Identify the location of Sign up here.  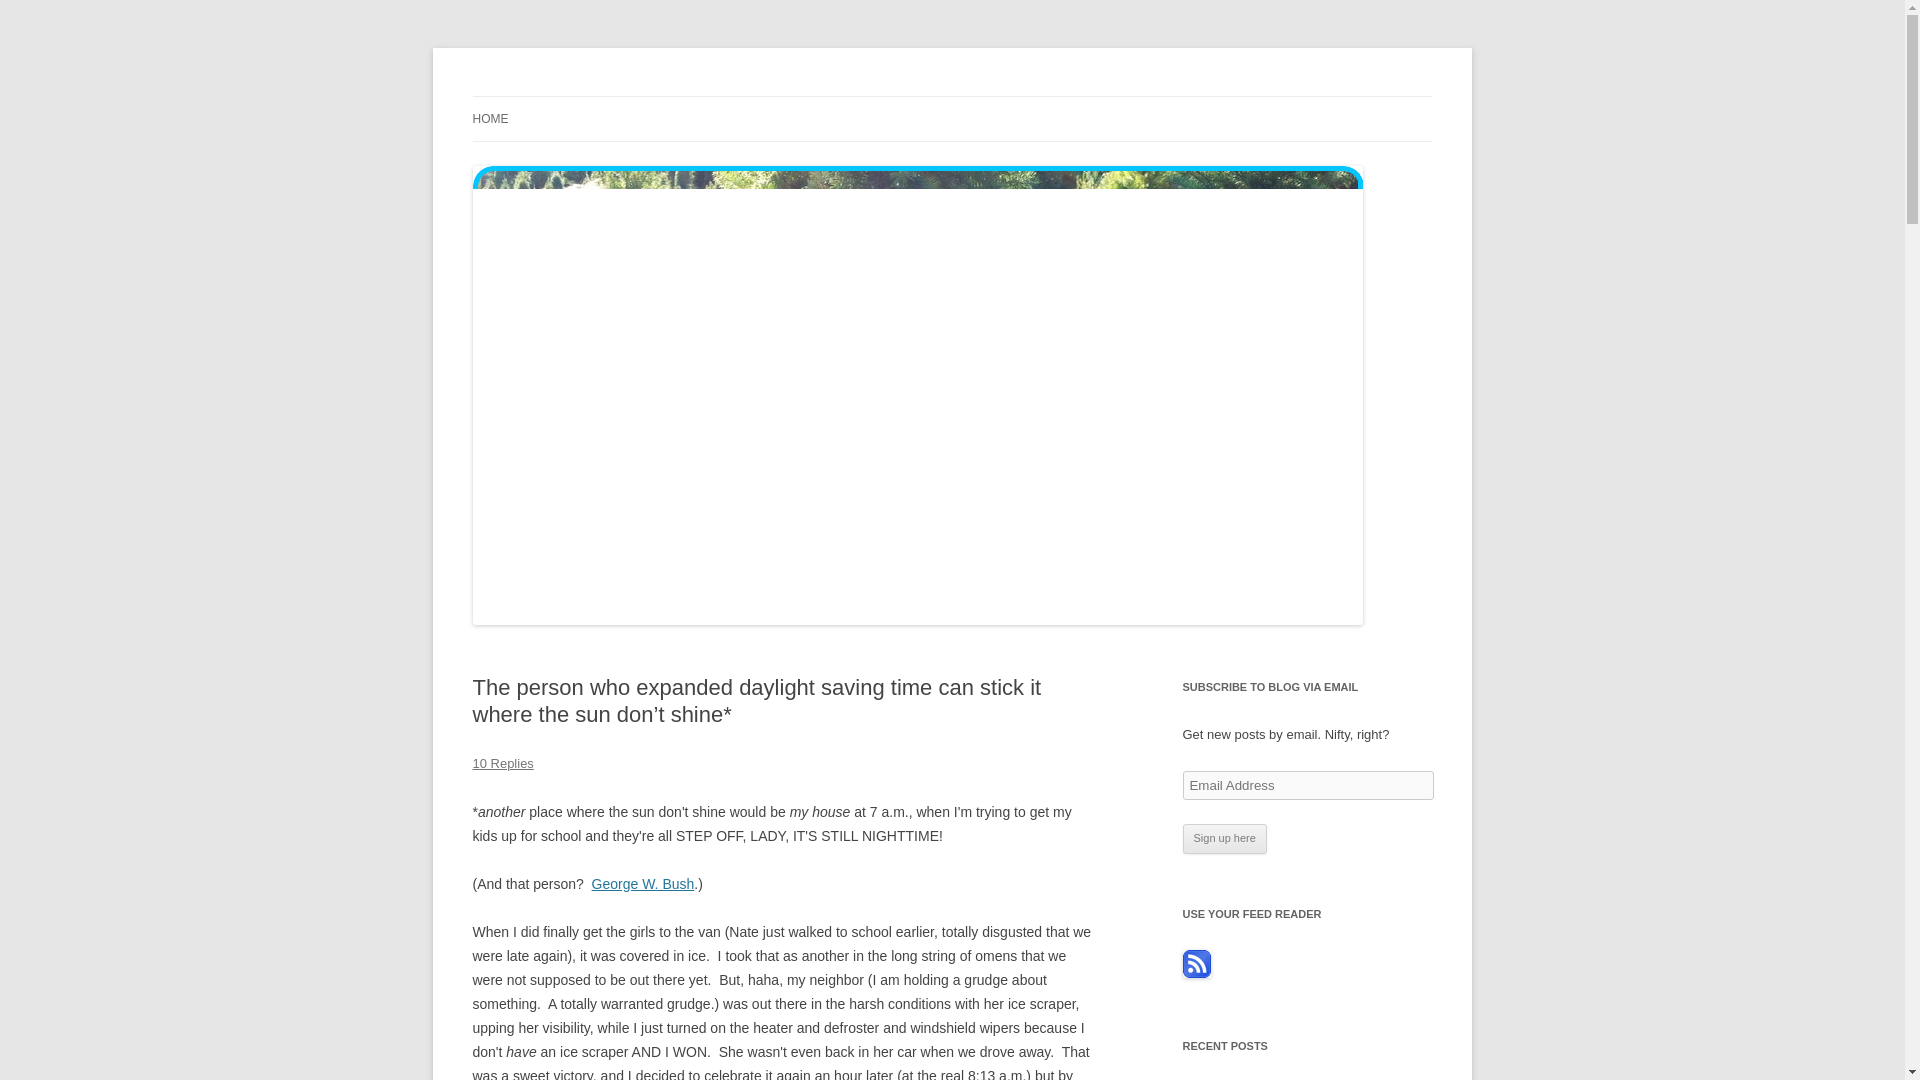
(1224, 839).